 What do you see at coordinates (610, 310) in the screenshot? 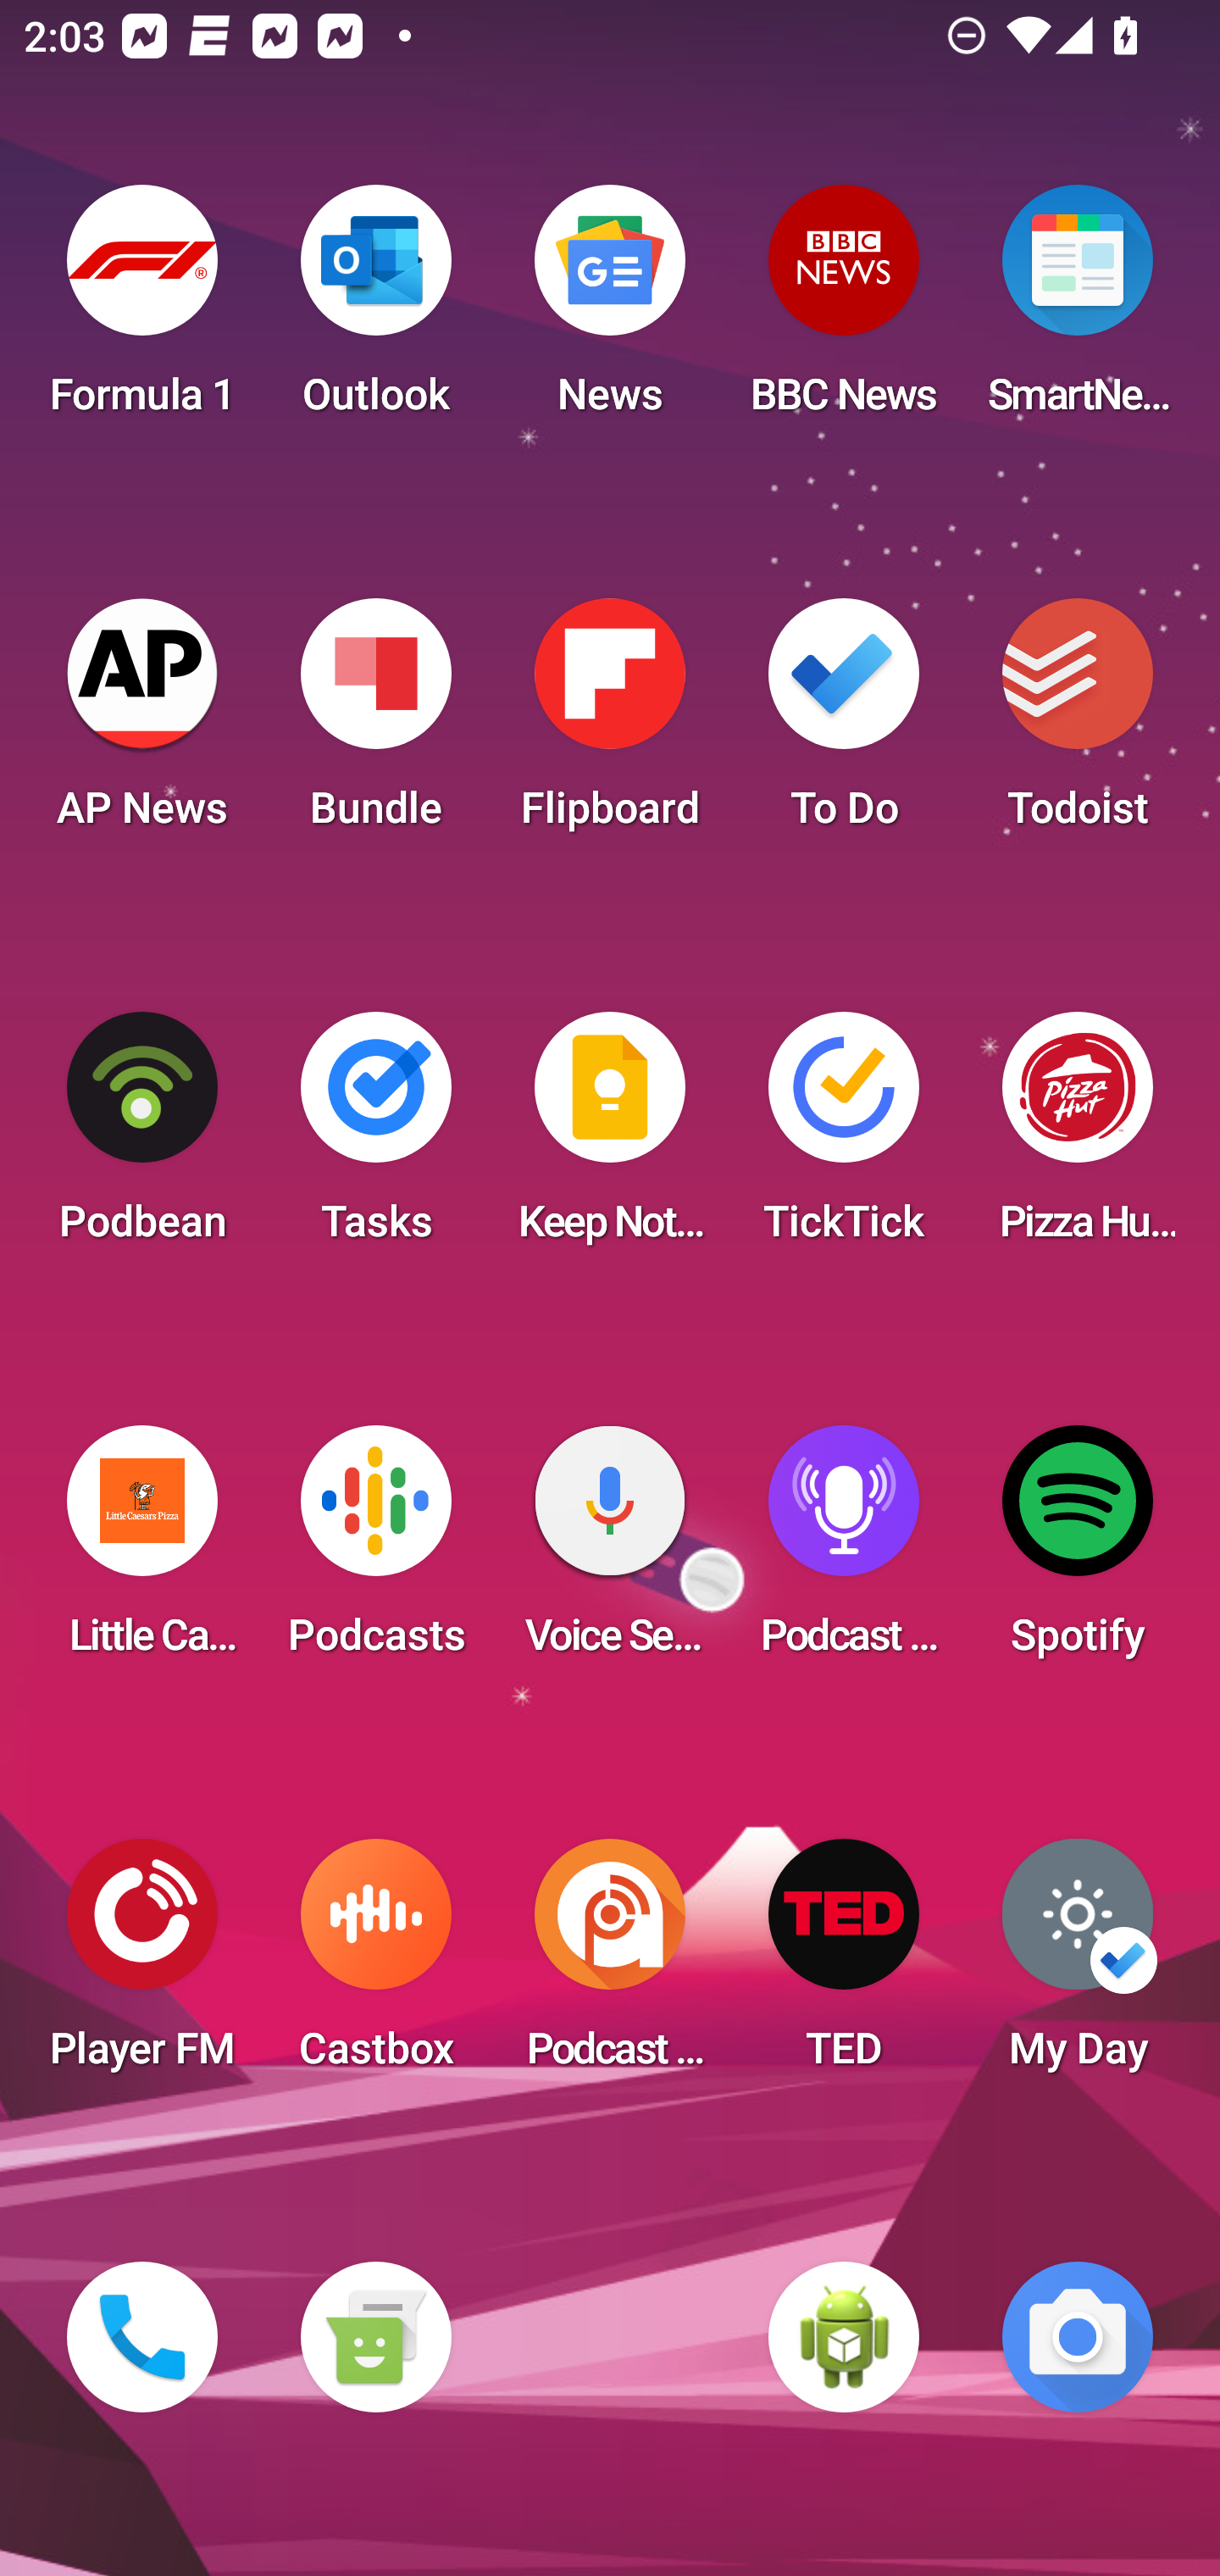
I see `News` at bounding box center [610, 310].